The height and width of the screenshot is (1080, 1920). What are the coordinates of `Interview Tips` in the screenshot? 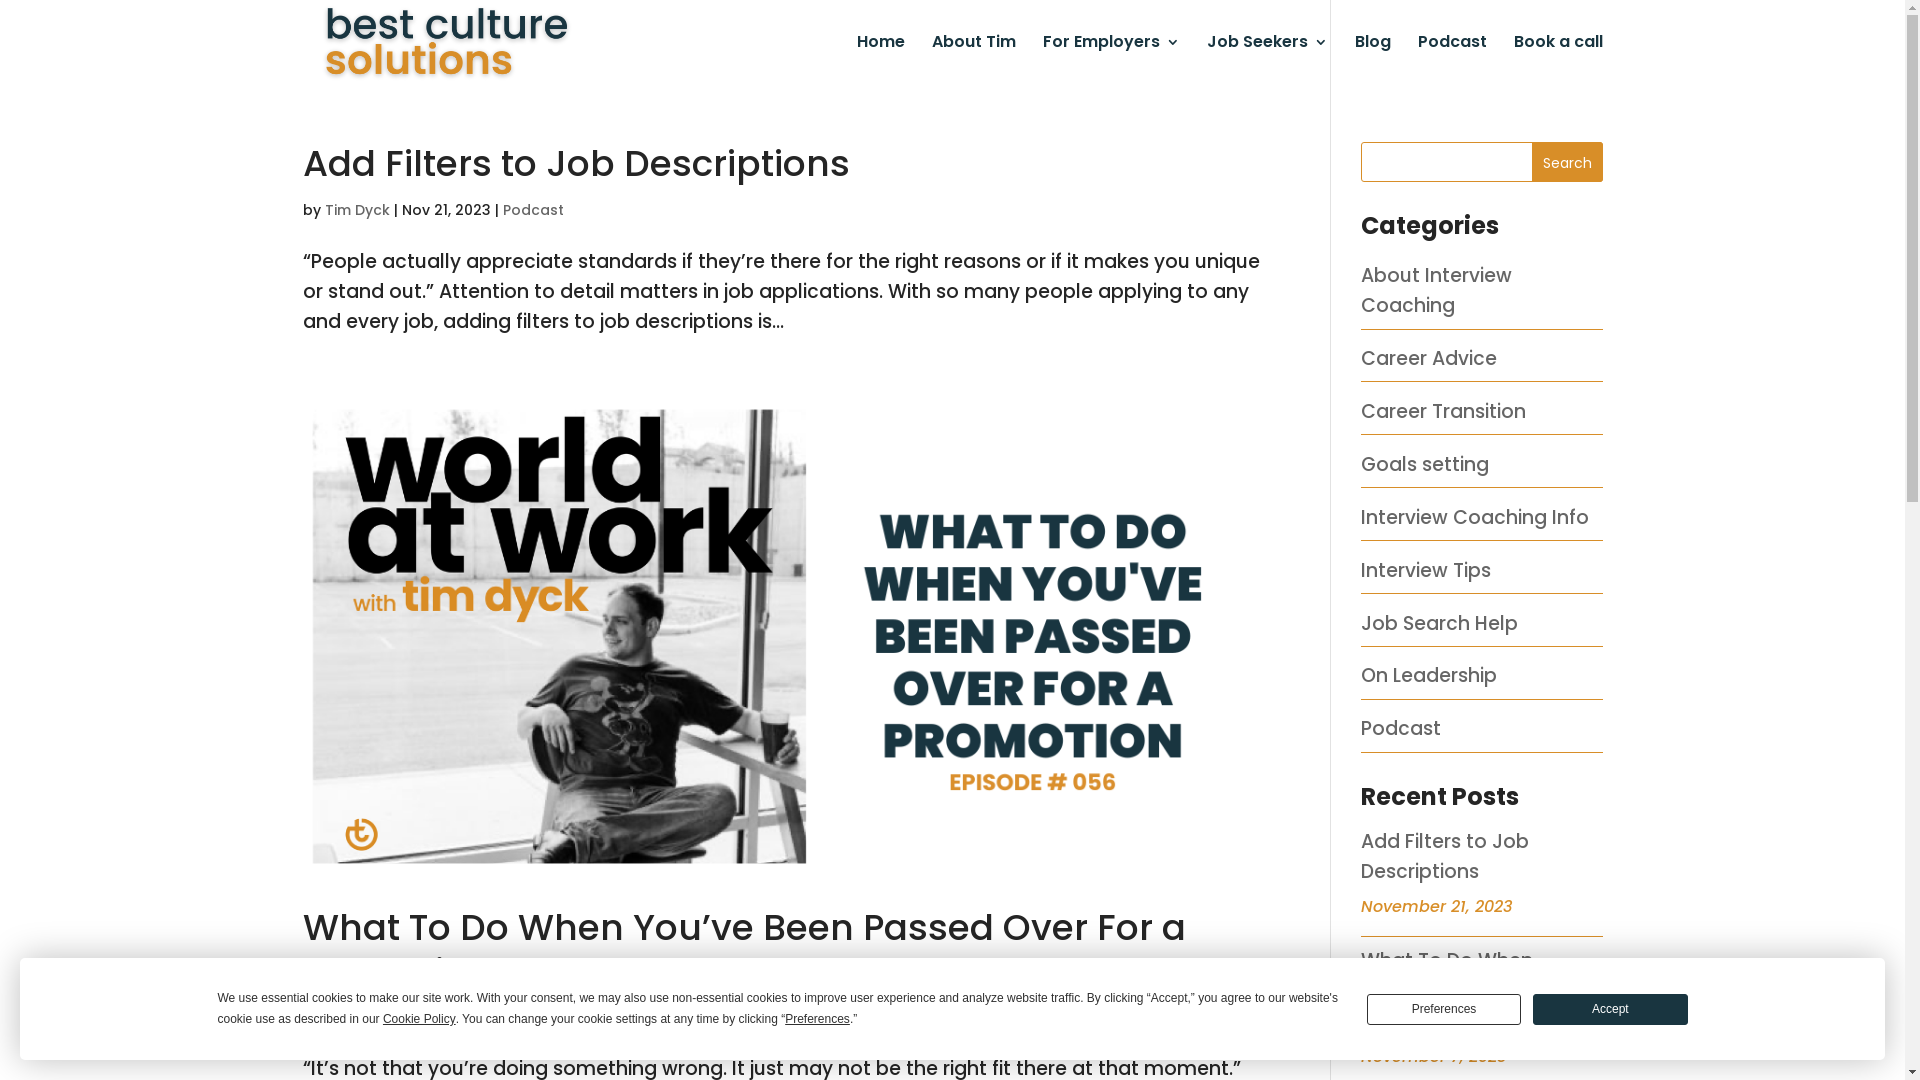 It's located at (1426, 570).